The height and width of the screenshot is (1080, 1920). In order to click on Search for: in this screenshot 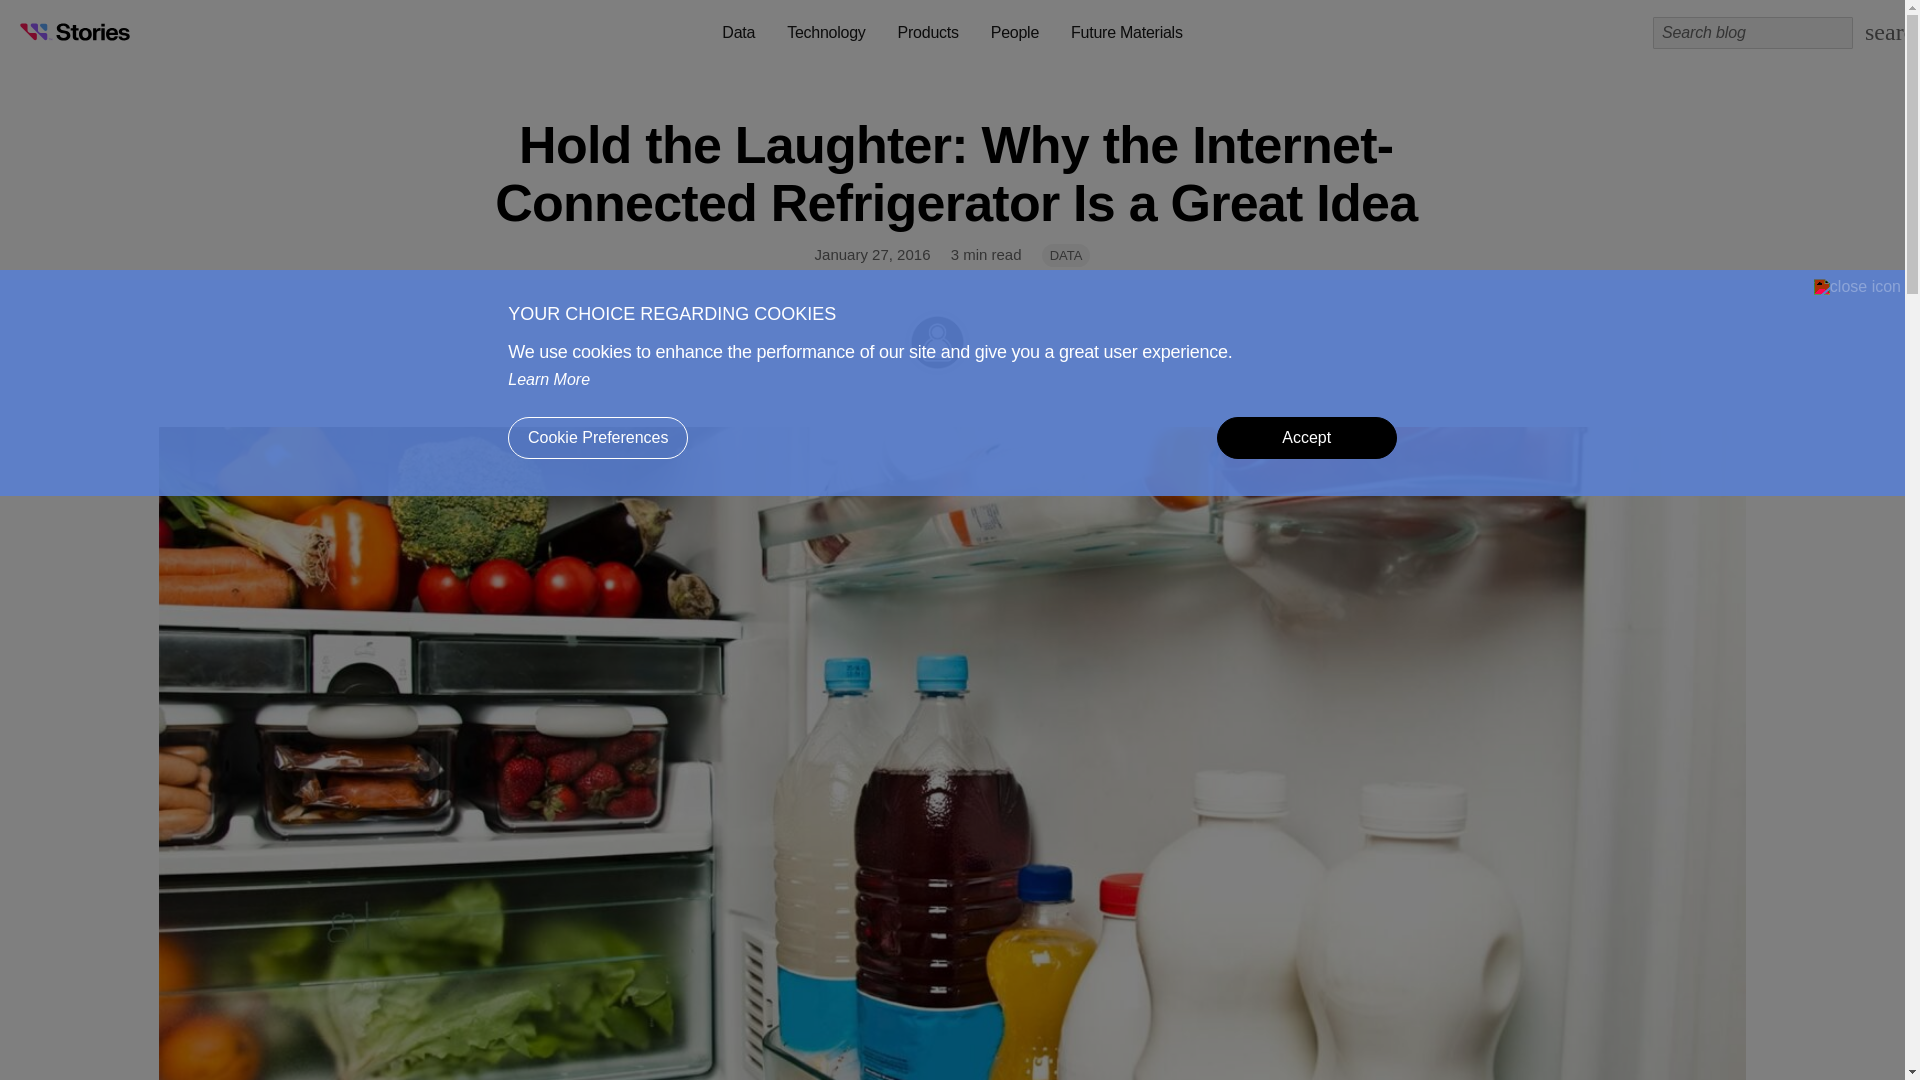, I will do `click(1752, 32)`.